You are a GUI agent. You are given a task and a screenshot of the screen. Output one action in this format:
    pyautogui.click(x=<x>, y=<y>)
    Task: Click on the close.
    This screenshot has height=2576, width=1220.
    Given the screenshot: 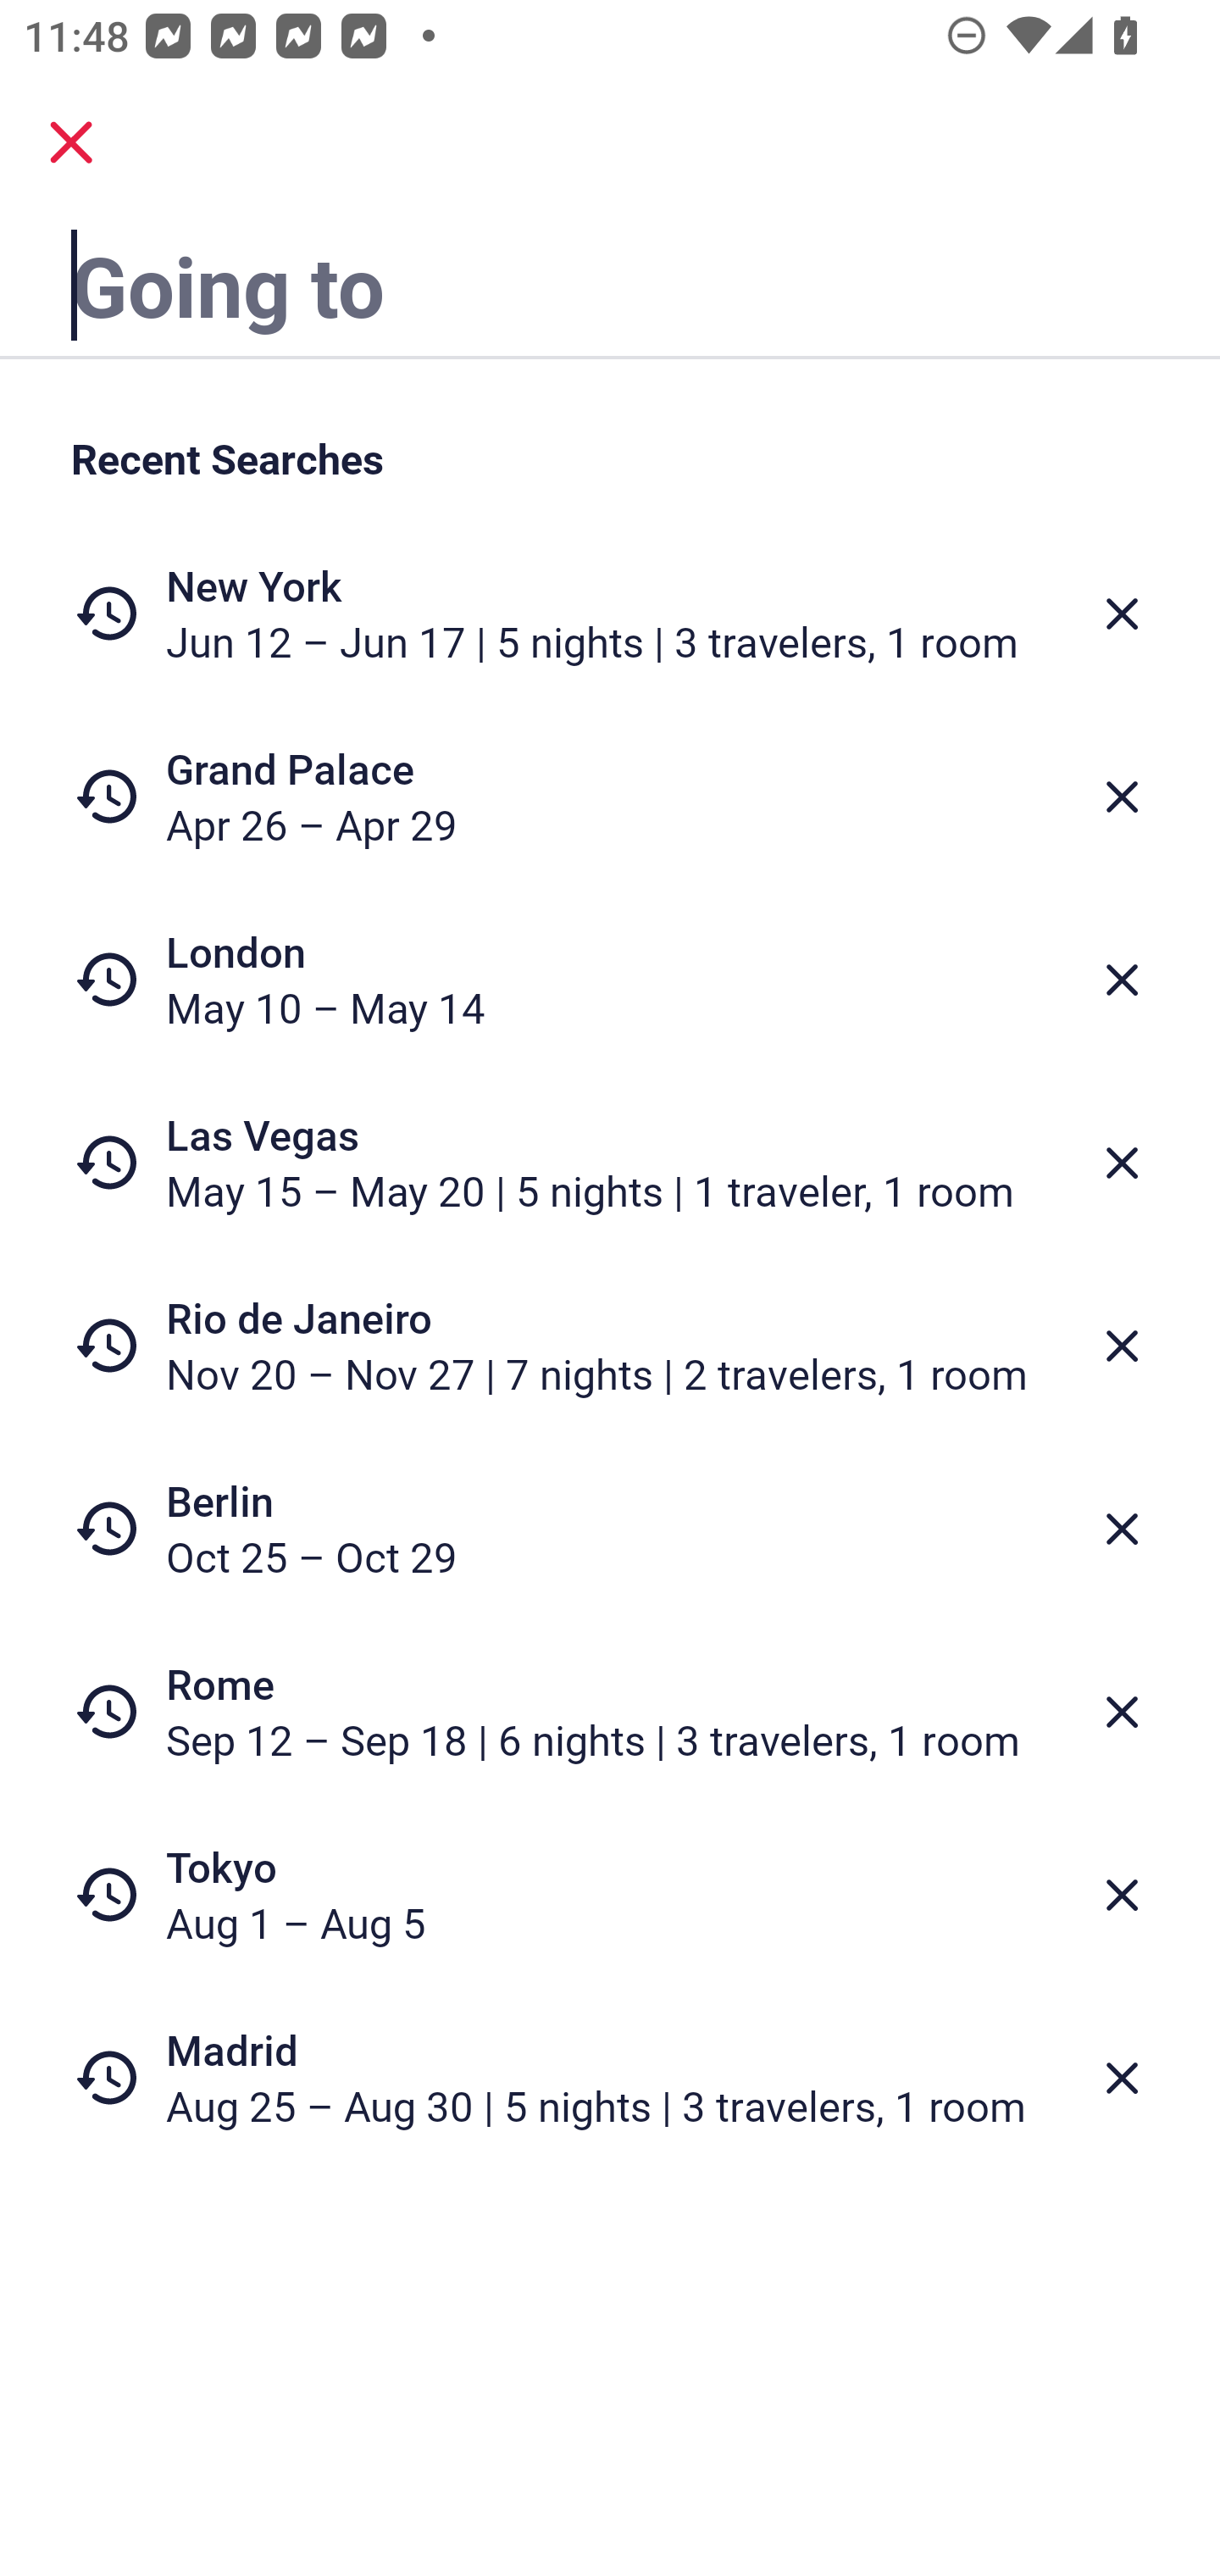 What is the action you would take?
    pyautogui.click(x=71, y=142)
    